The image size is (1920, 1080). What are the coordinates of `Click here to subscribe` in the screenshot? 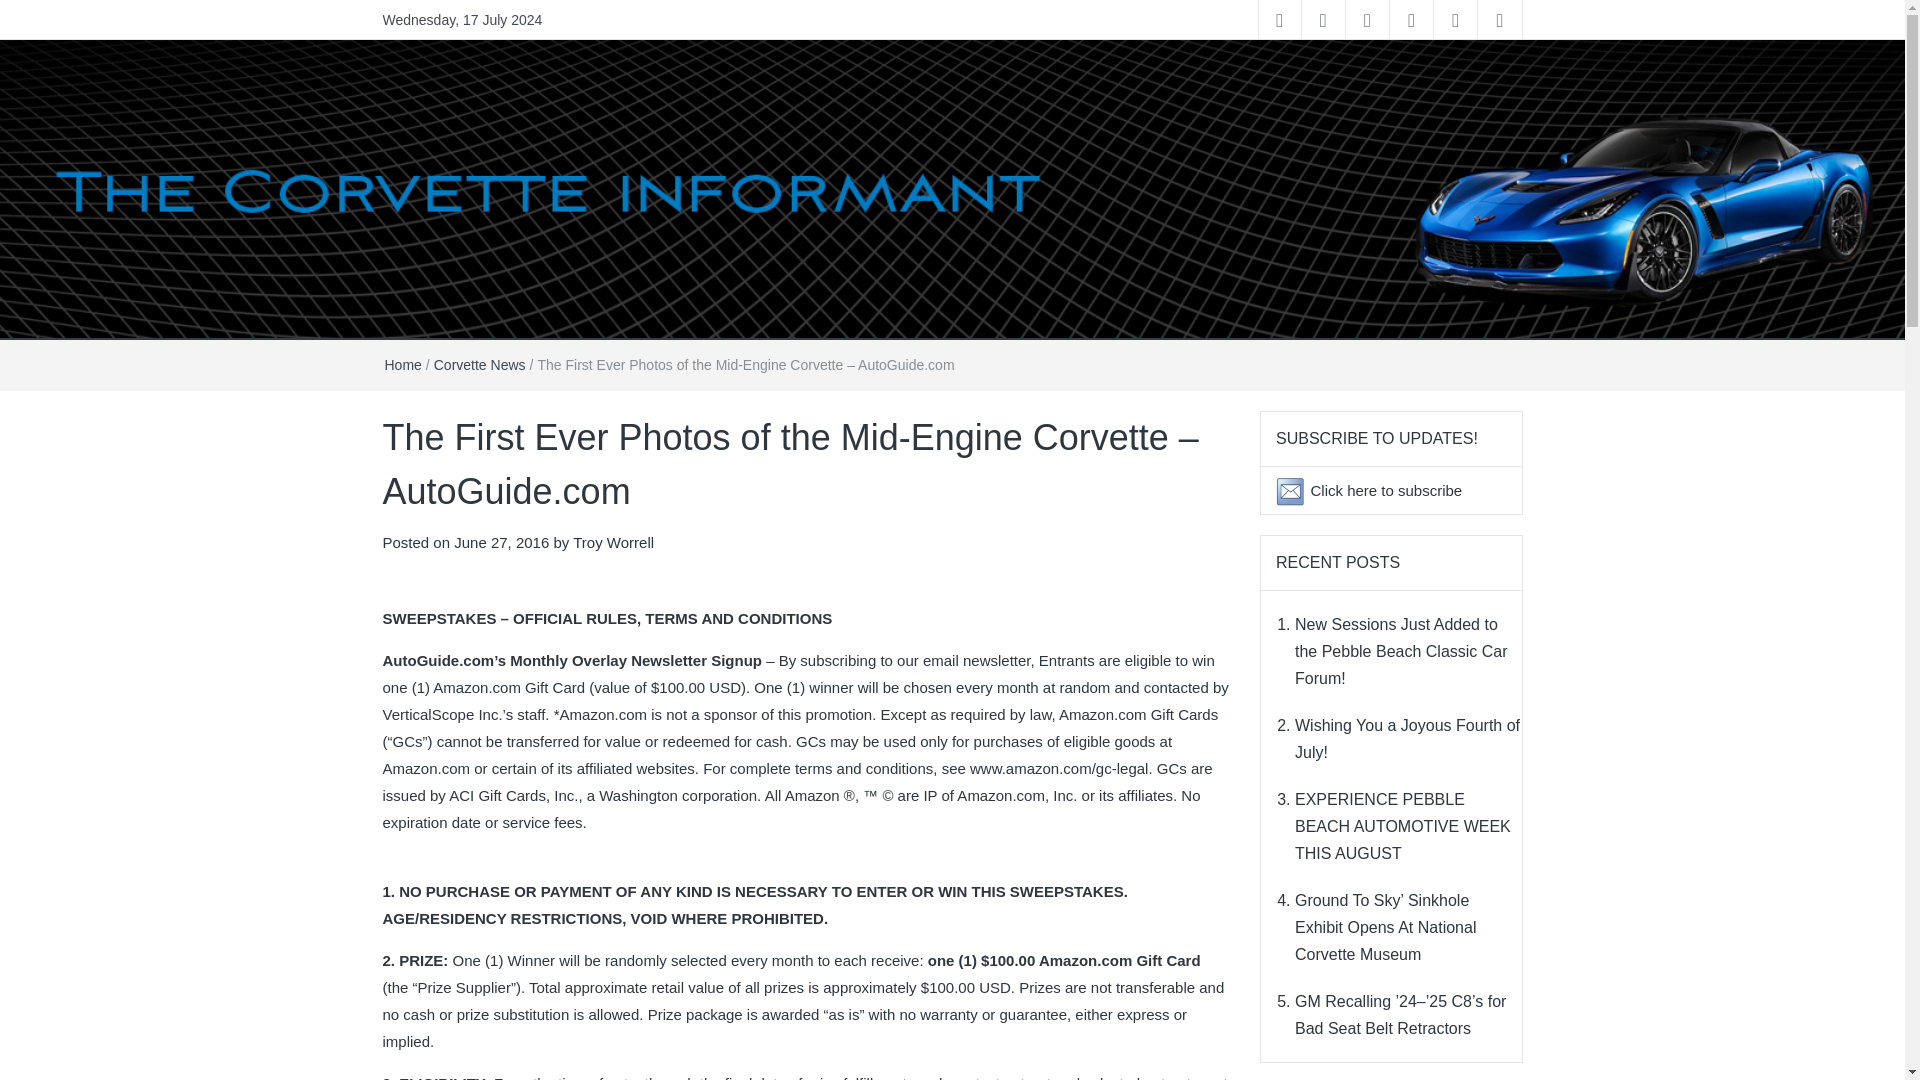 It's located at (1385, 490).